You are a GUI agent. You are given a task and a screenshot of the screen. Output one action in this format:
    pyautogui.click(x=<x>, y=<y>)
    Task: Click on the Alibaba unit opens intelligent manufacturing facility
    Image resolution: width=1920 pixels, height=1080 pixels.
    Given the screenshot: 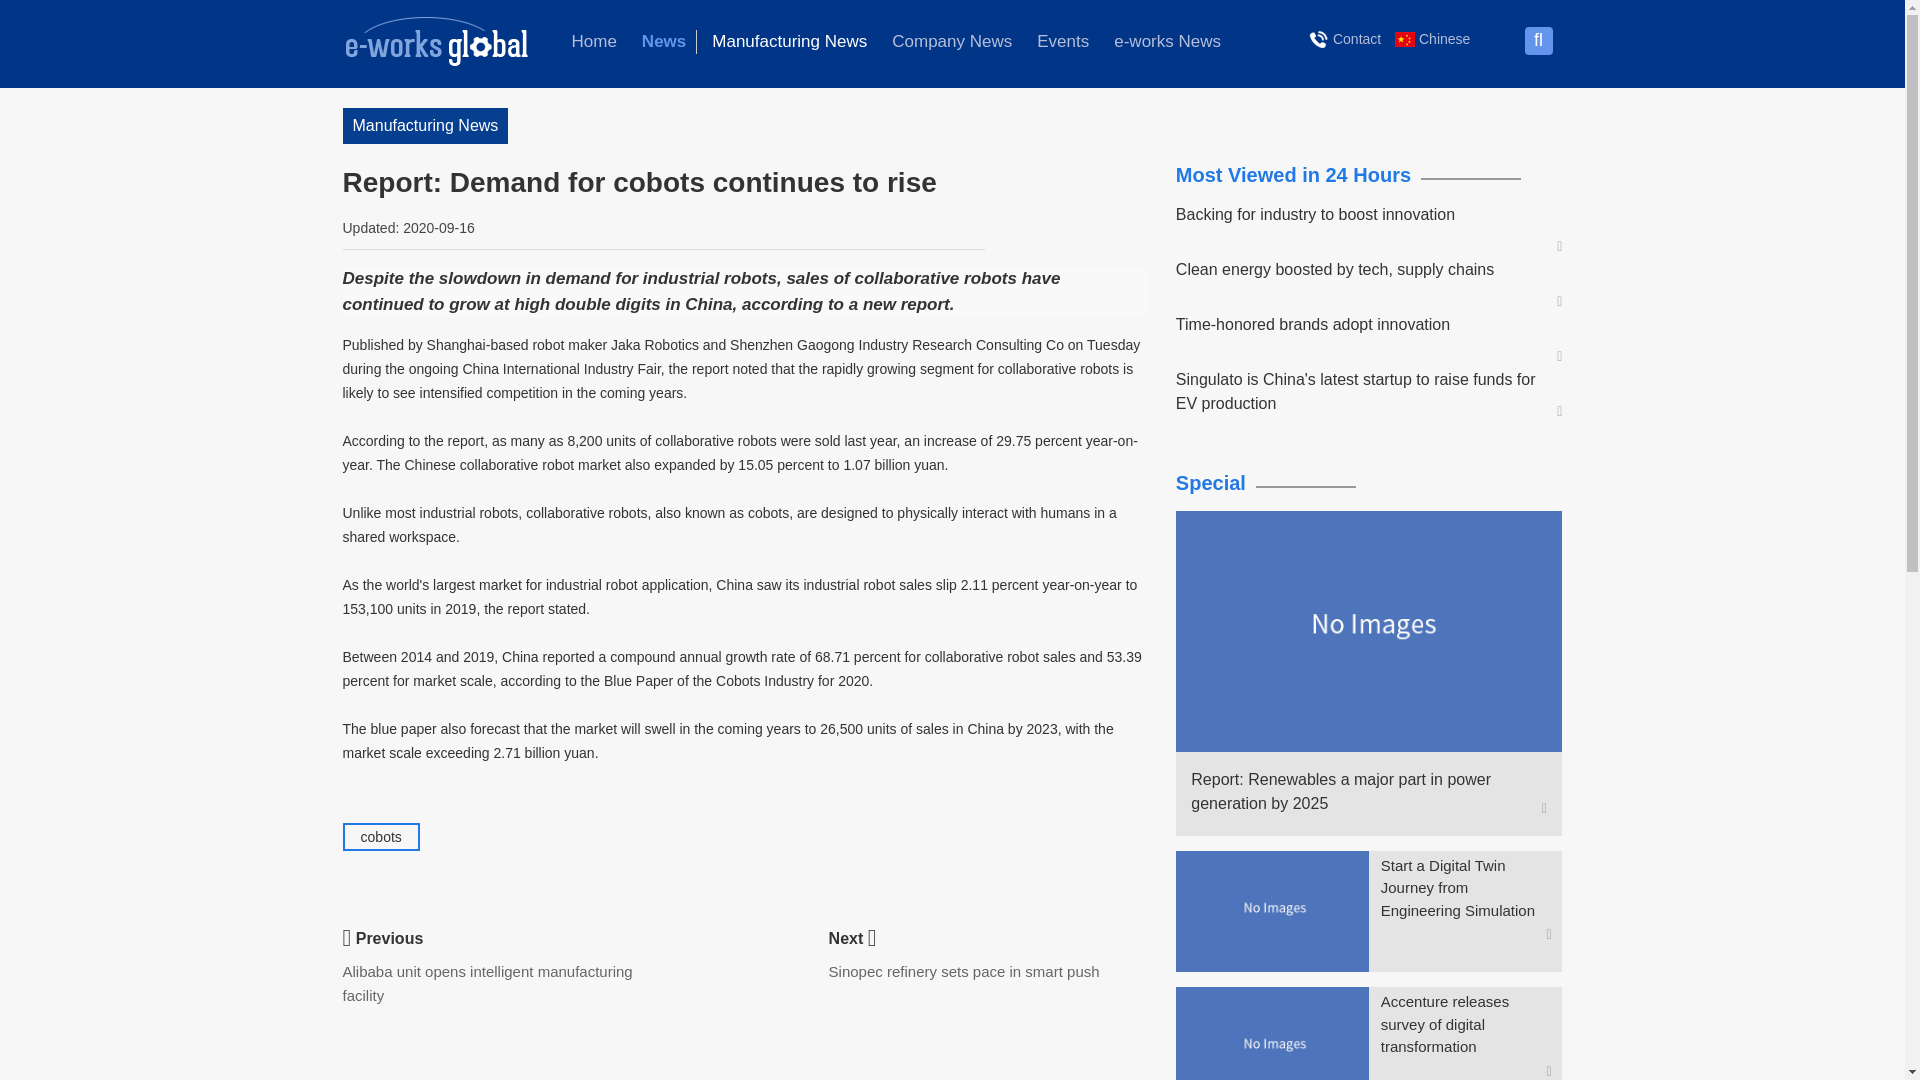 What is the action you would take?
    pyautogui.click(x=486, y=984)
    